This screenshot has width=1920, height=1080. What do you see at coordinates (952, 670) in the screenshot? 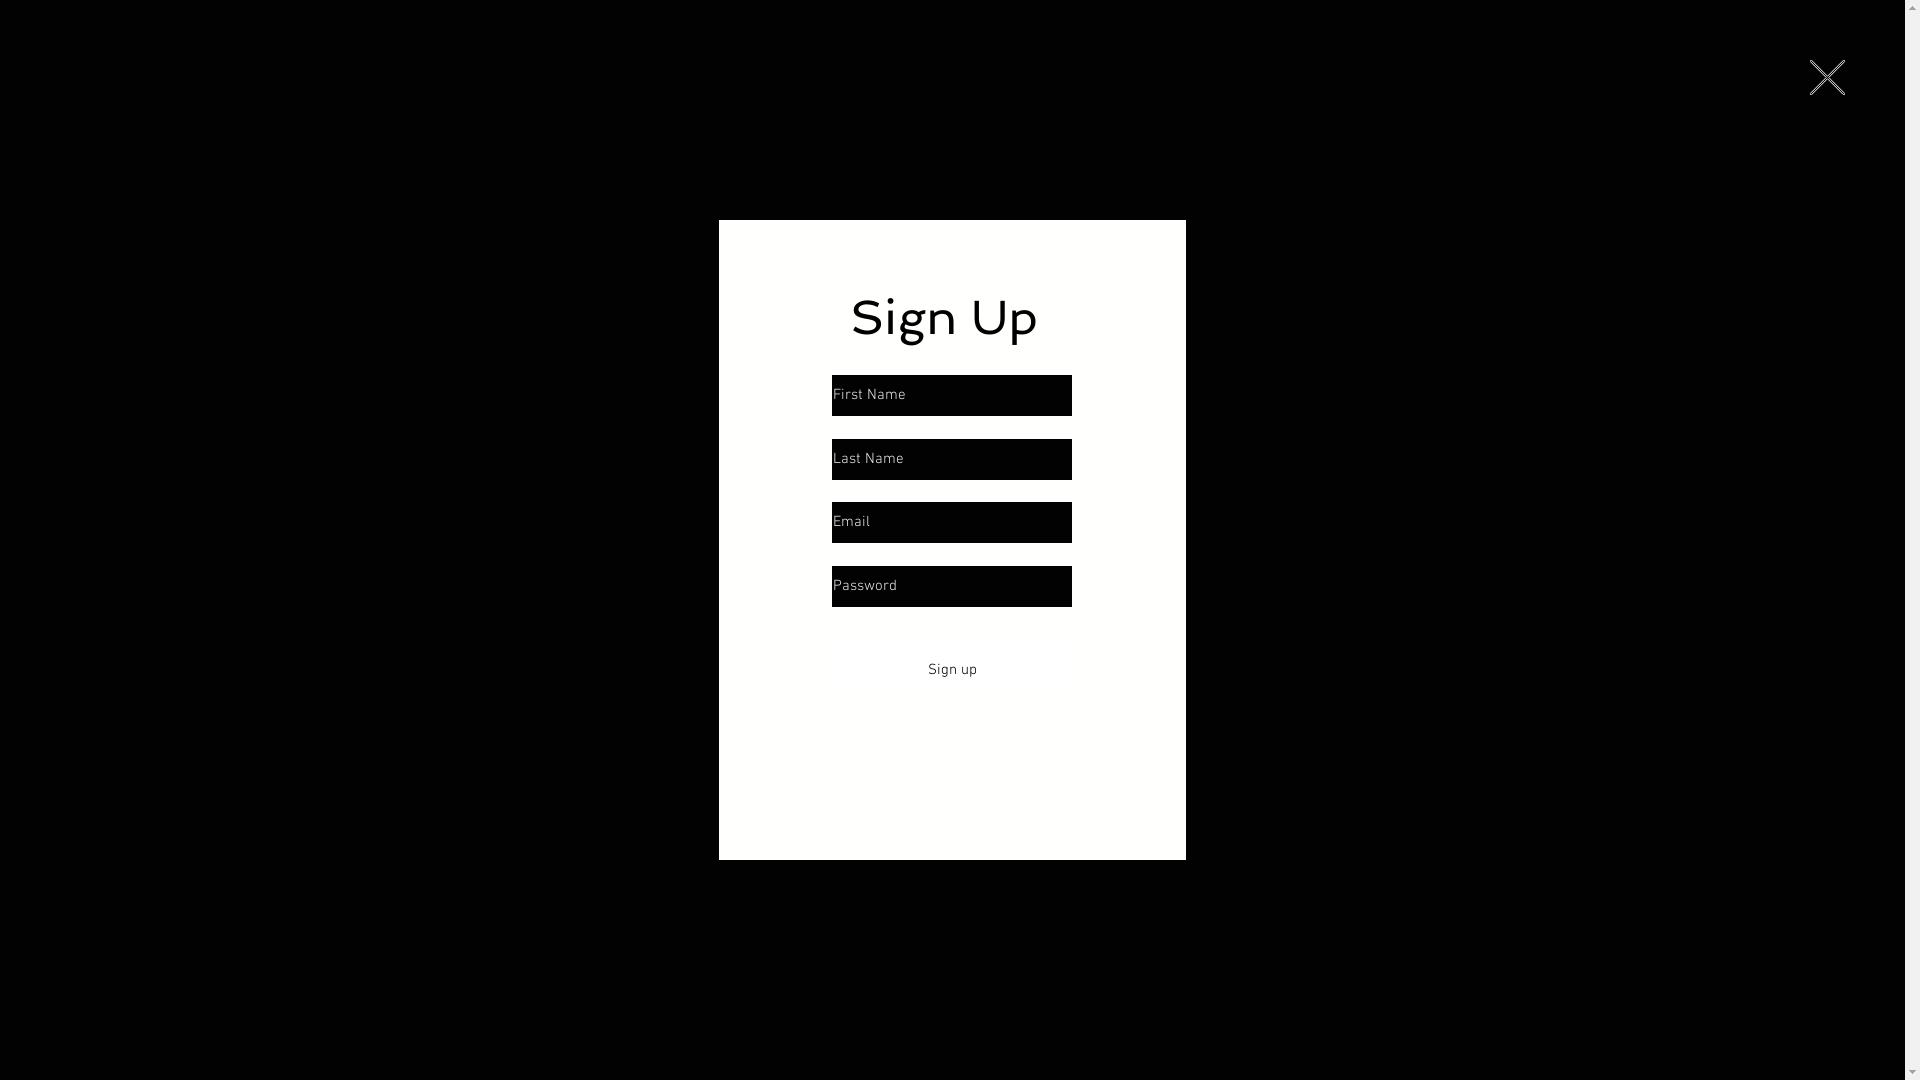
I see `Sign up` at bounding box center [952, 670].